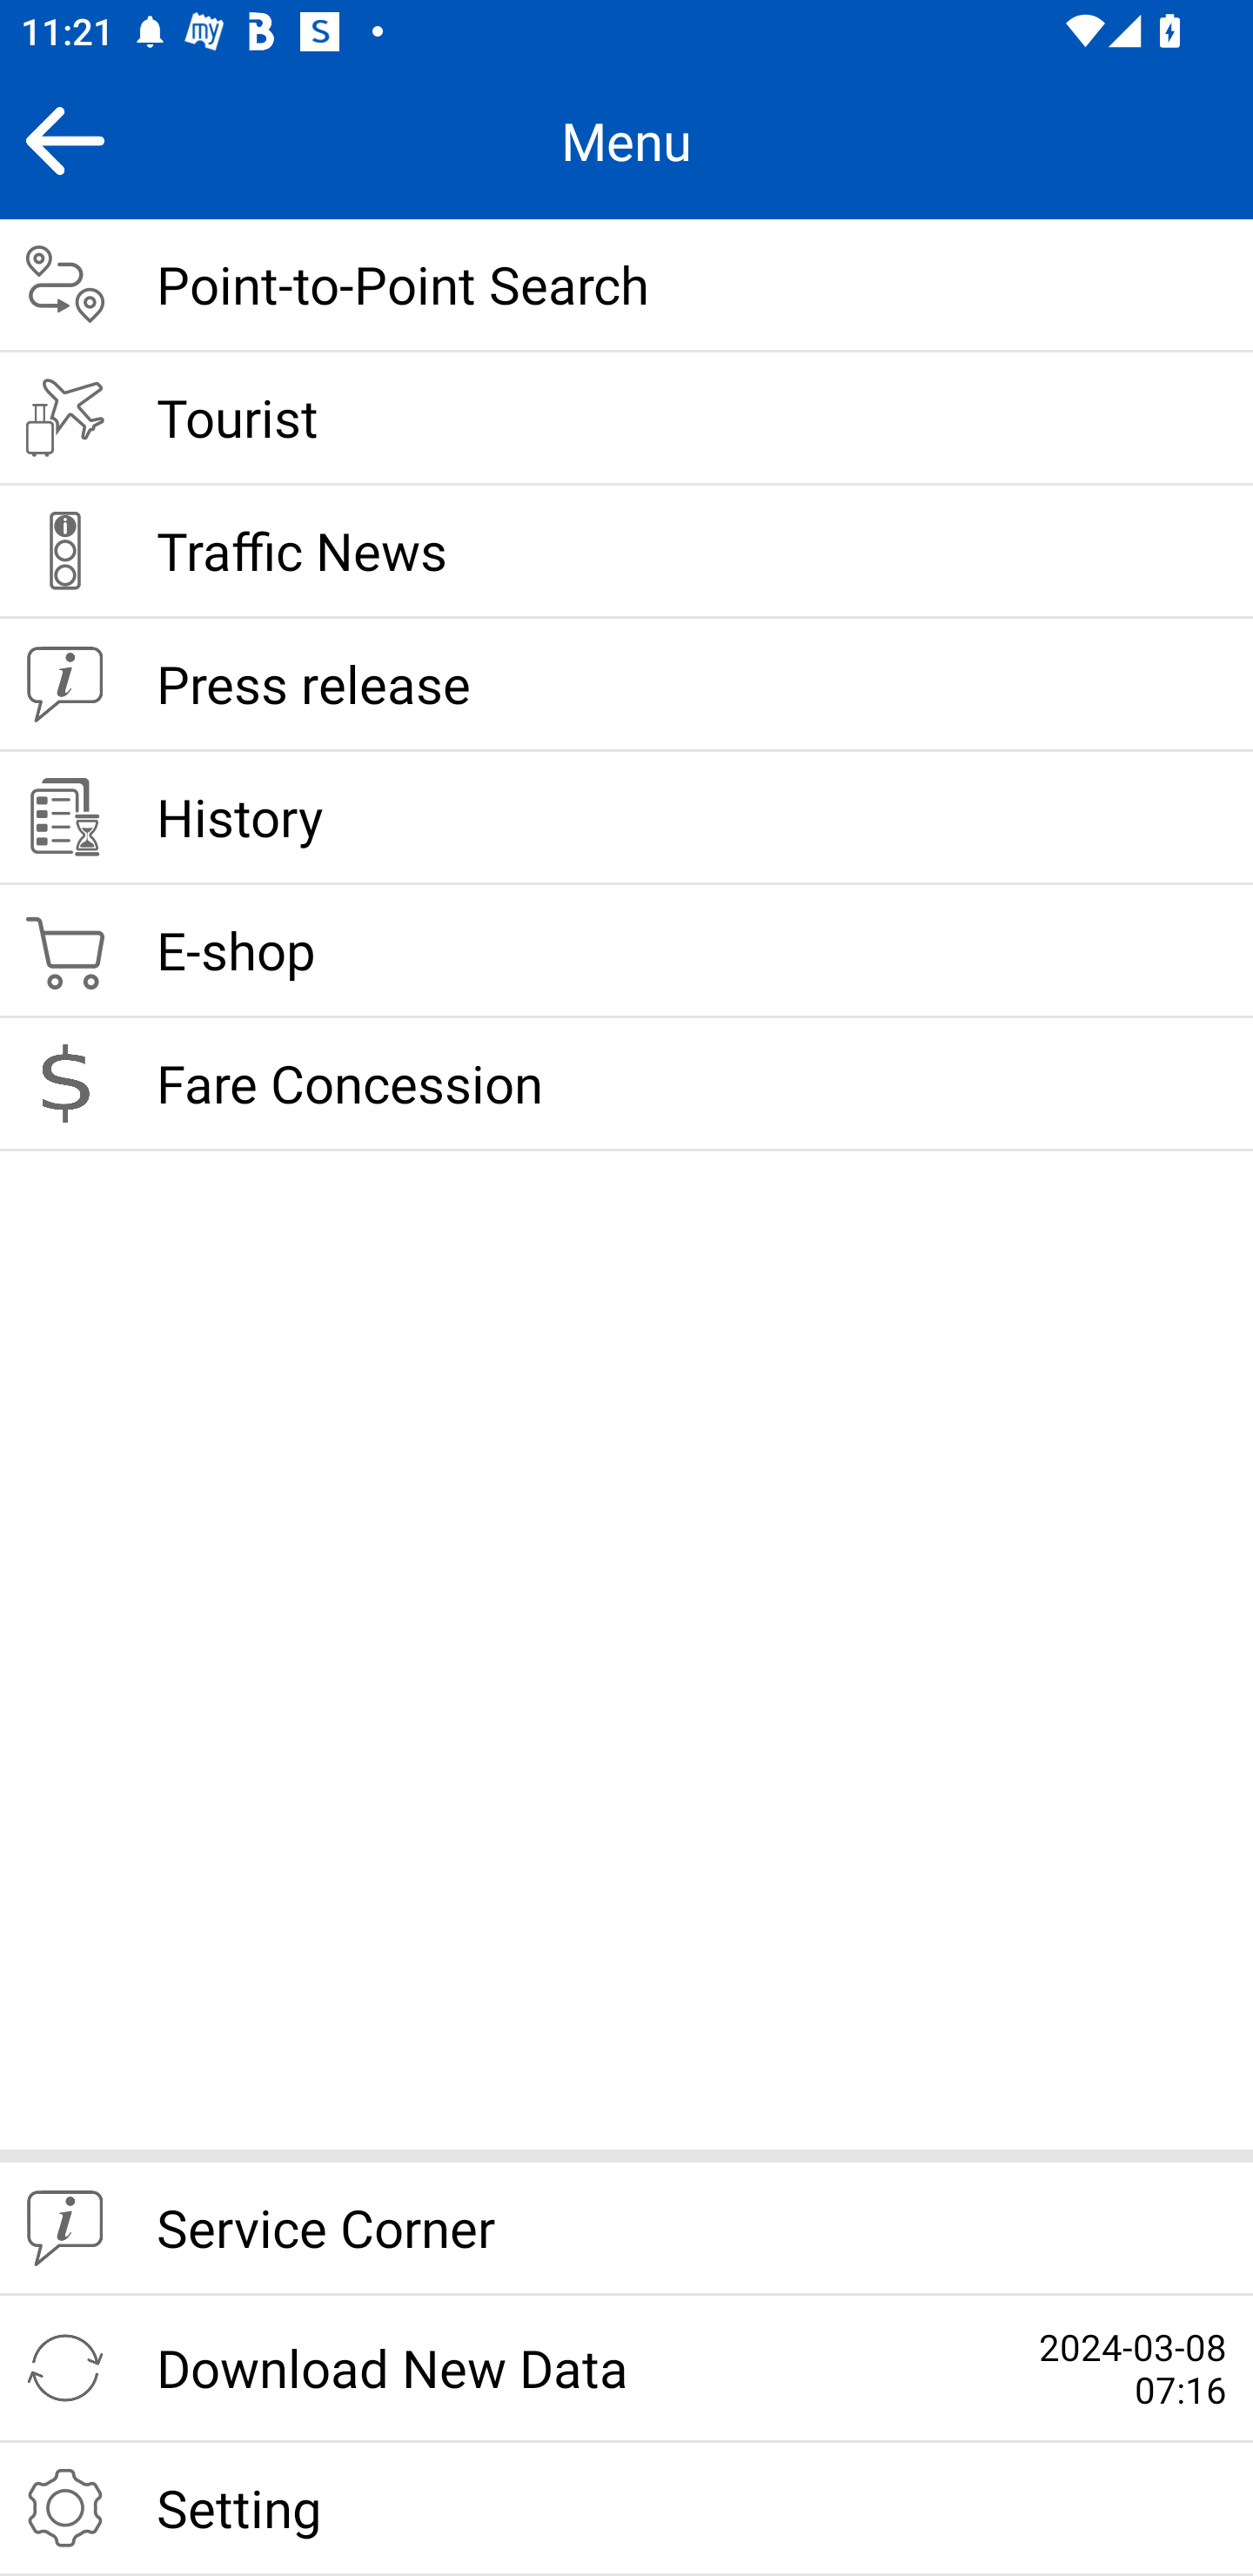 This screenshot has width=1253, height=2576. What do you see at coordinates (626, 419) in the screenshot?
I see `Tourist` at bounding box center [626, 419].